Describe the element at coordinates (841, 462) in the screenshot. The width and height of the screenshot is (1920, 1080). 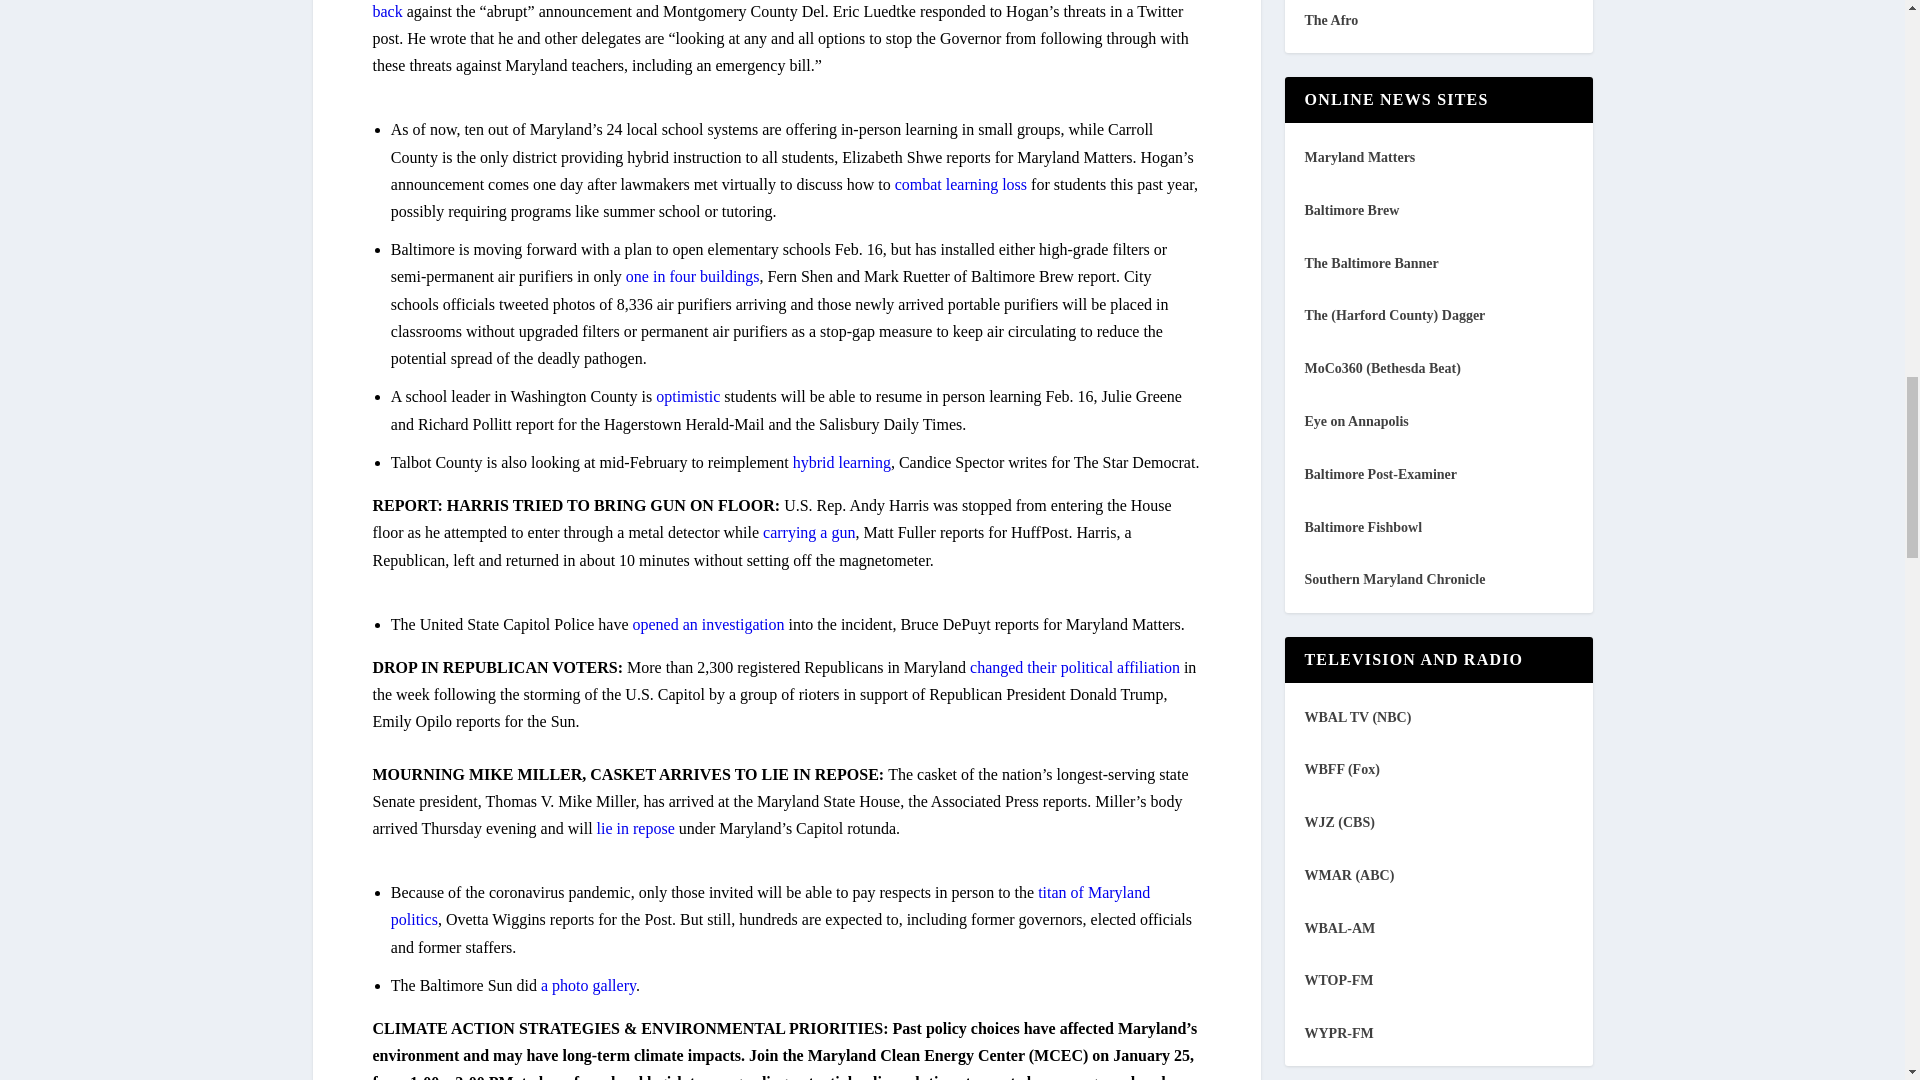
I see `hybrid learning` at that location.